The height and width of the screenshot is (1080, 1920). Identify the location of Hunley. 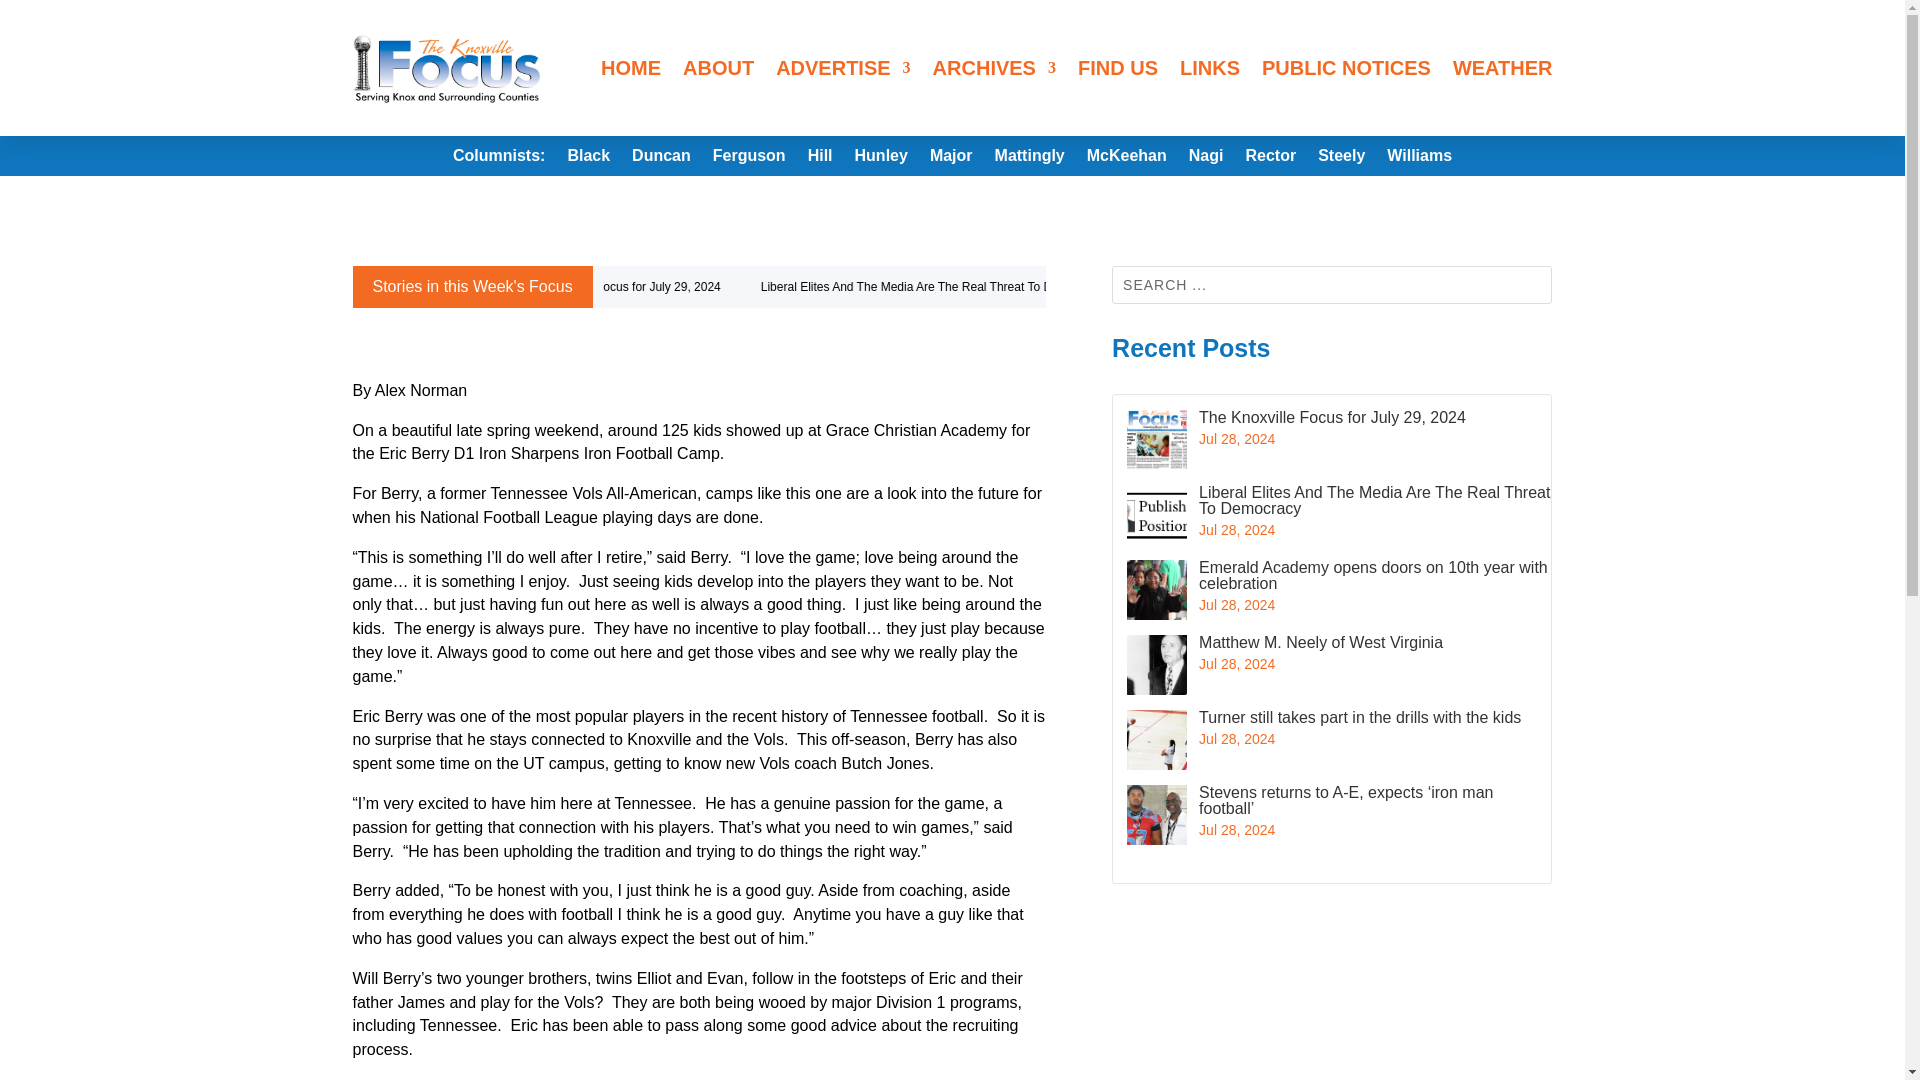
(881, 160).